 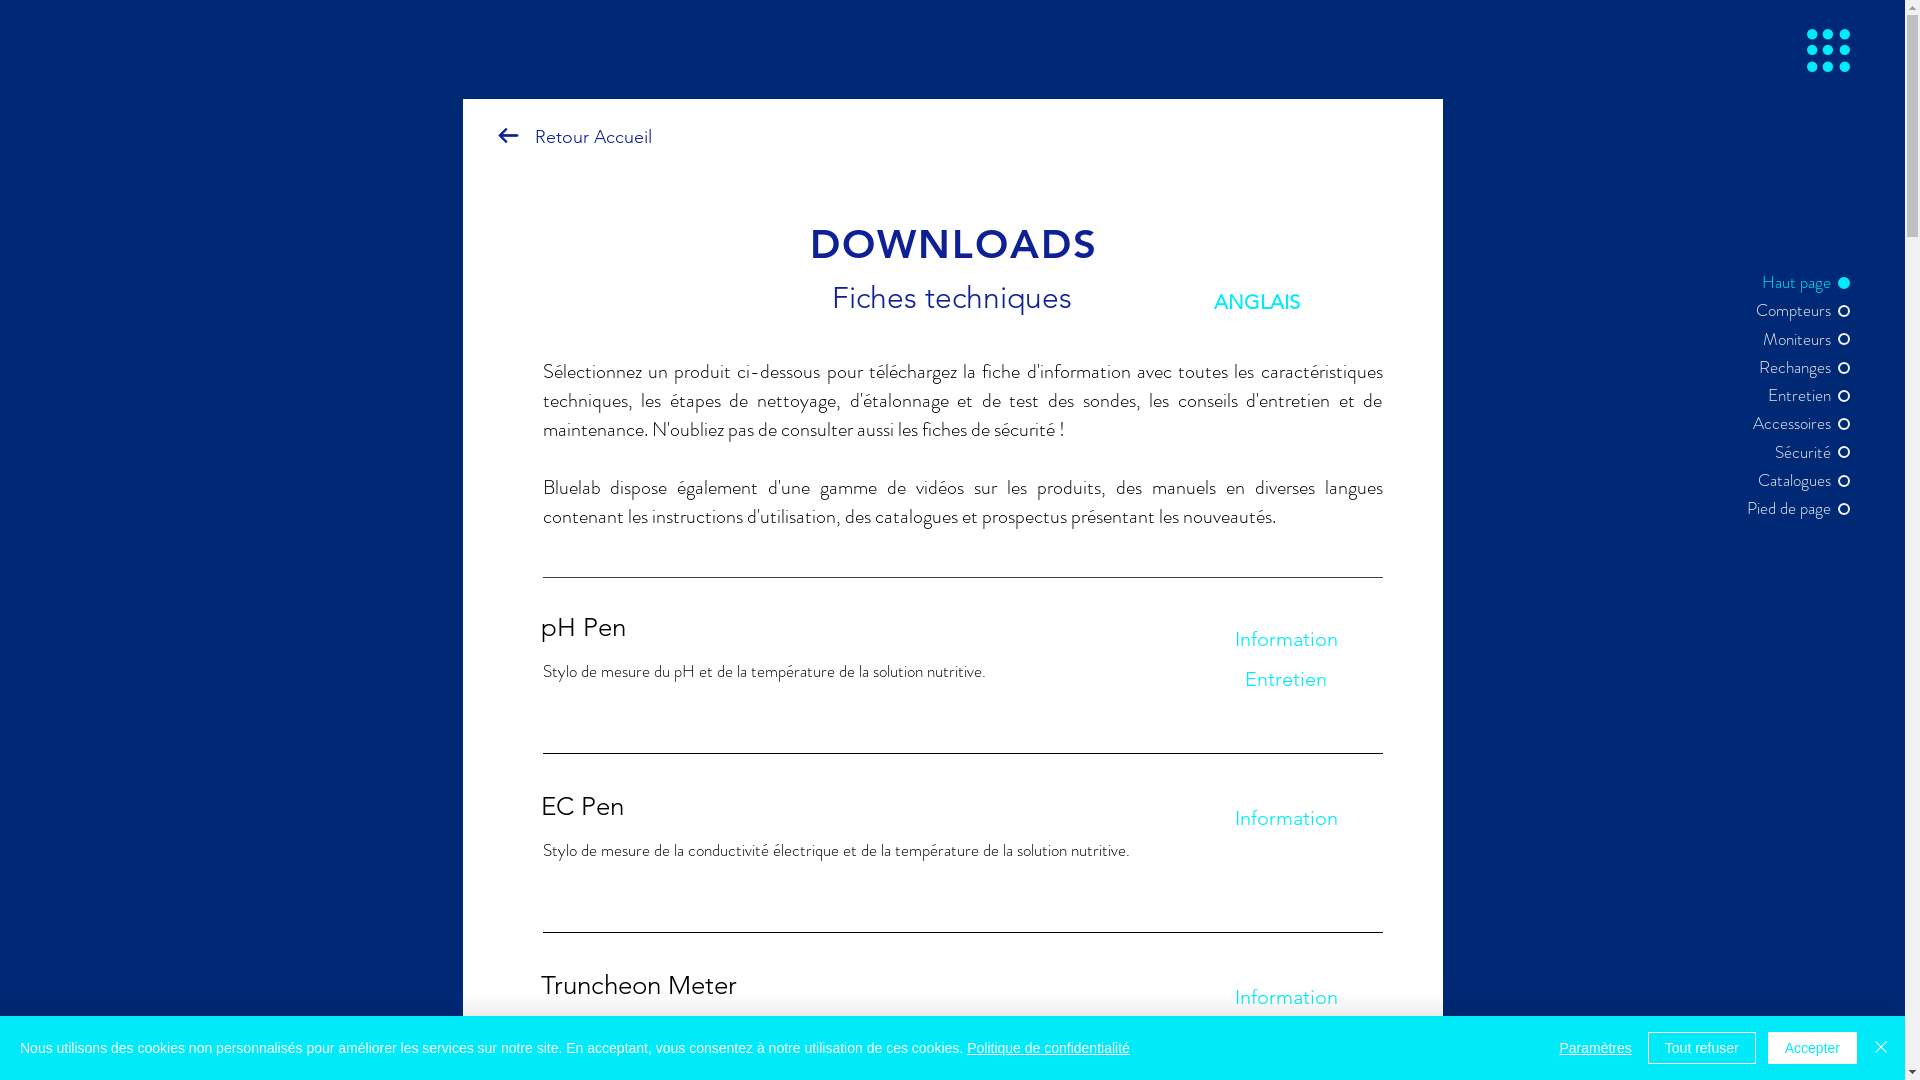 What do you see at coordinates (1286, 639) in the screenshot?
I see `Information` at bounding box center [1286, 639].